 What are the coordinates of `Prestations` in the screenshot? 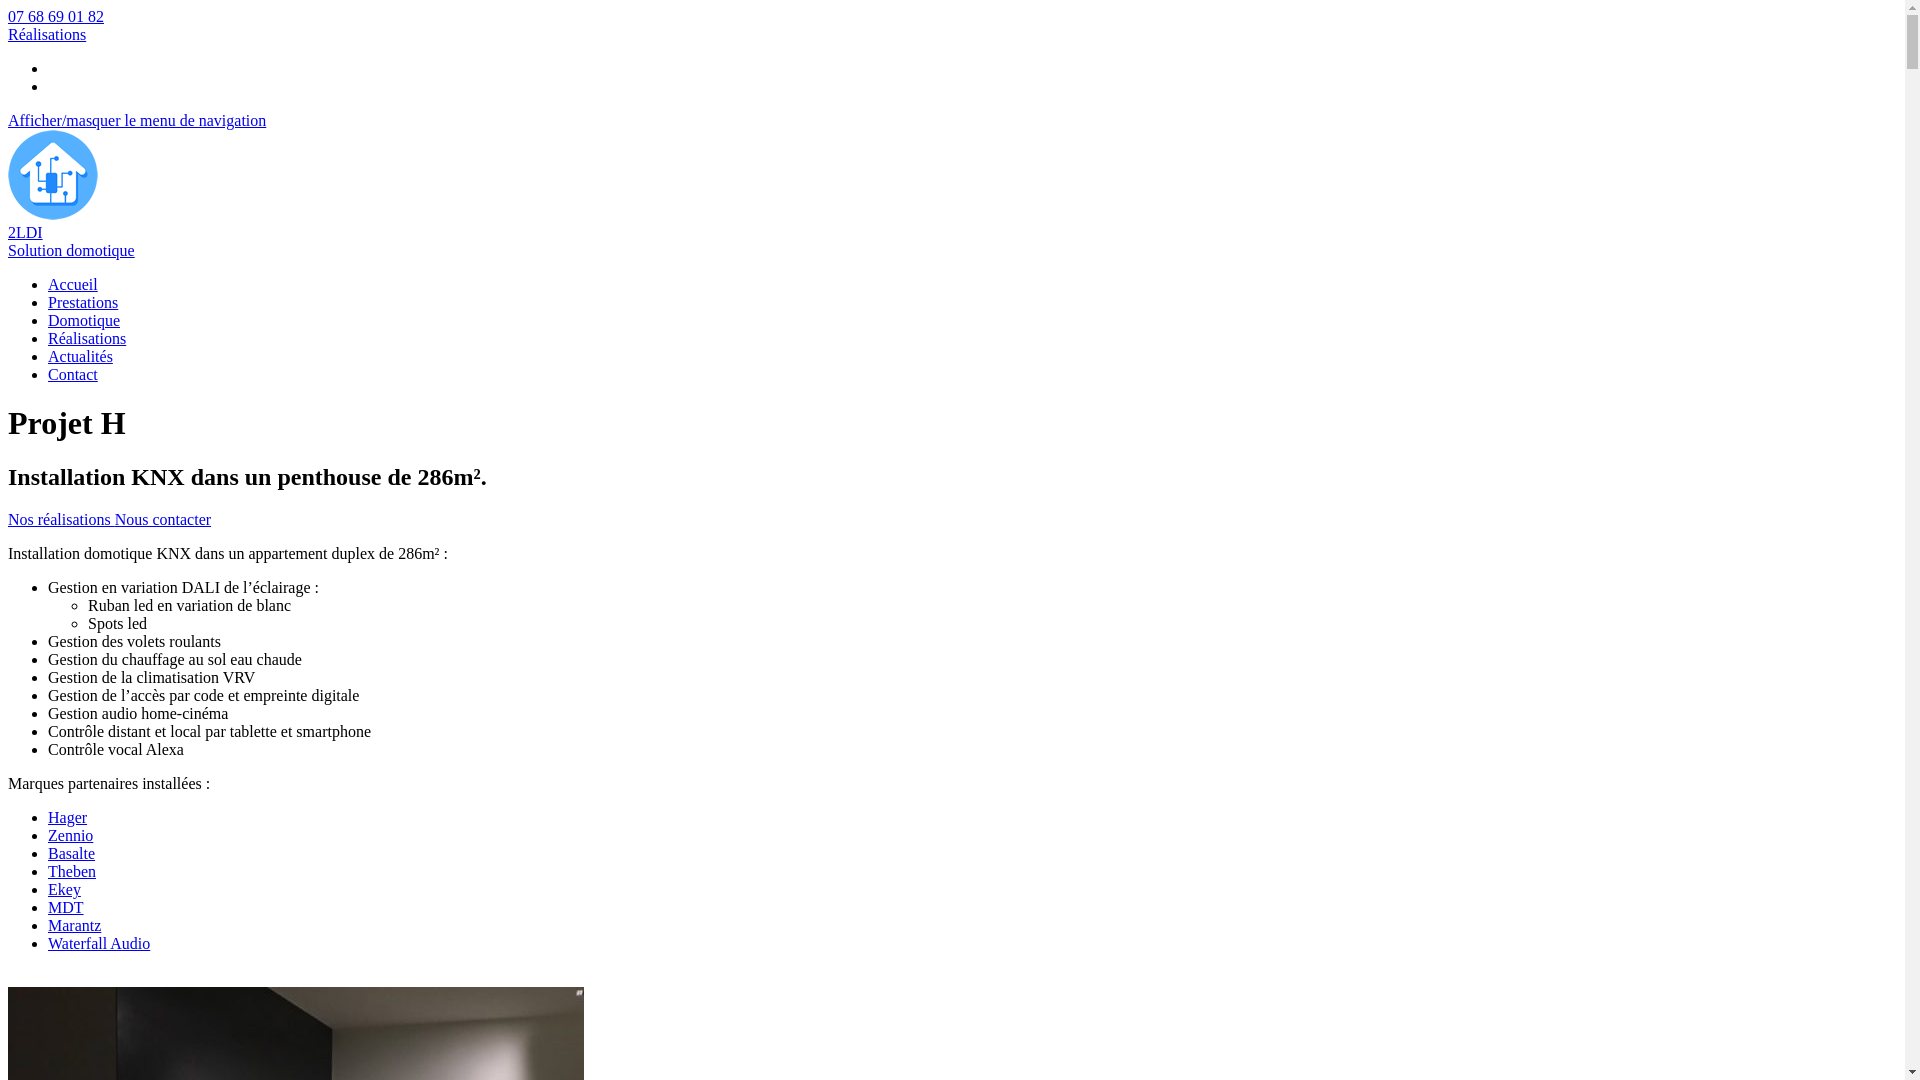 It's located at (83, 302).